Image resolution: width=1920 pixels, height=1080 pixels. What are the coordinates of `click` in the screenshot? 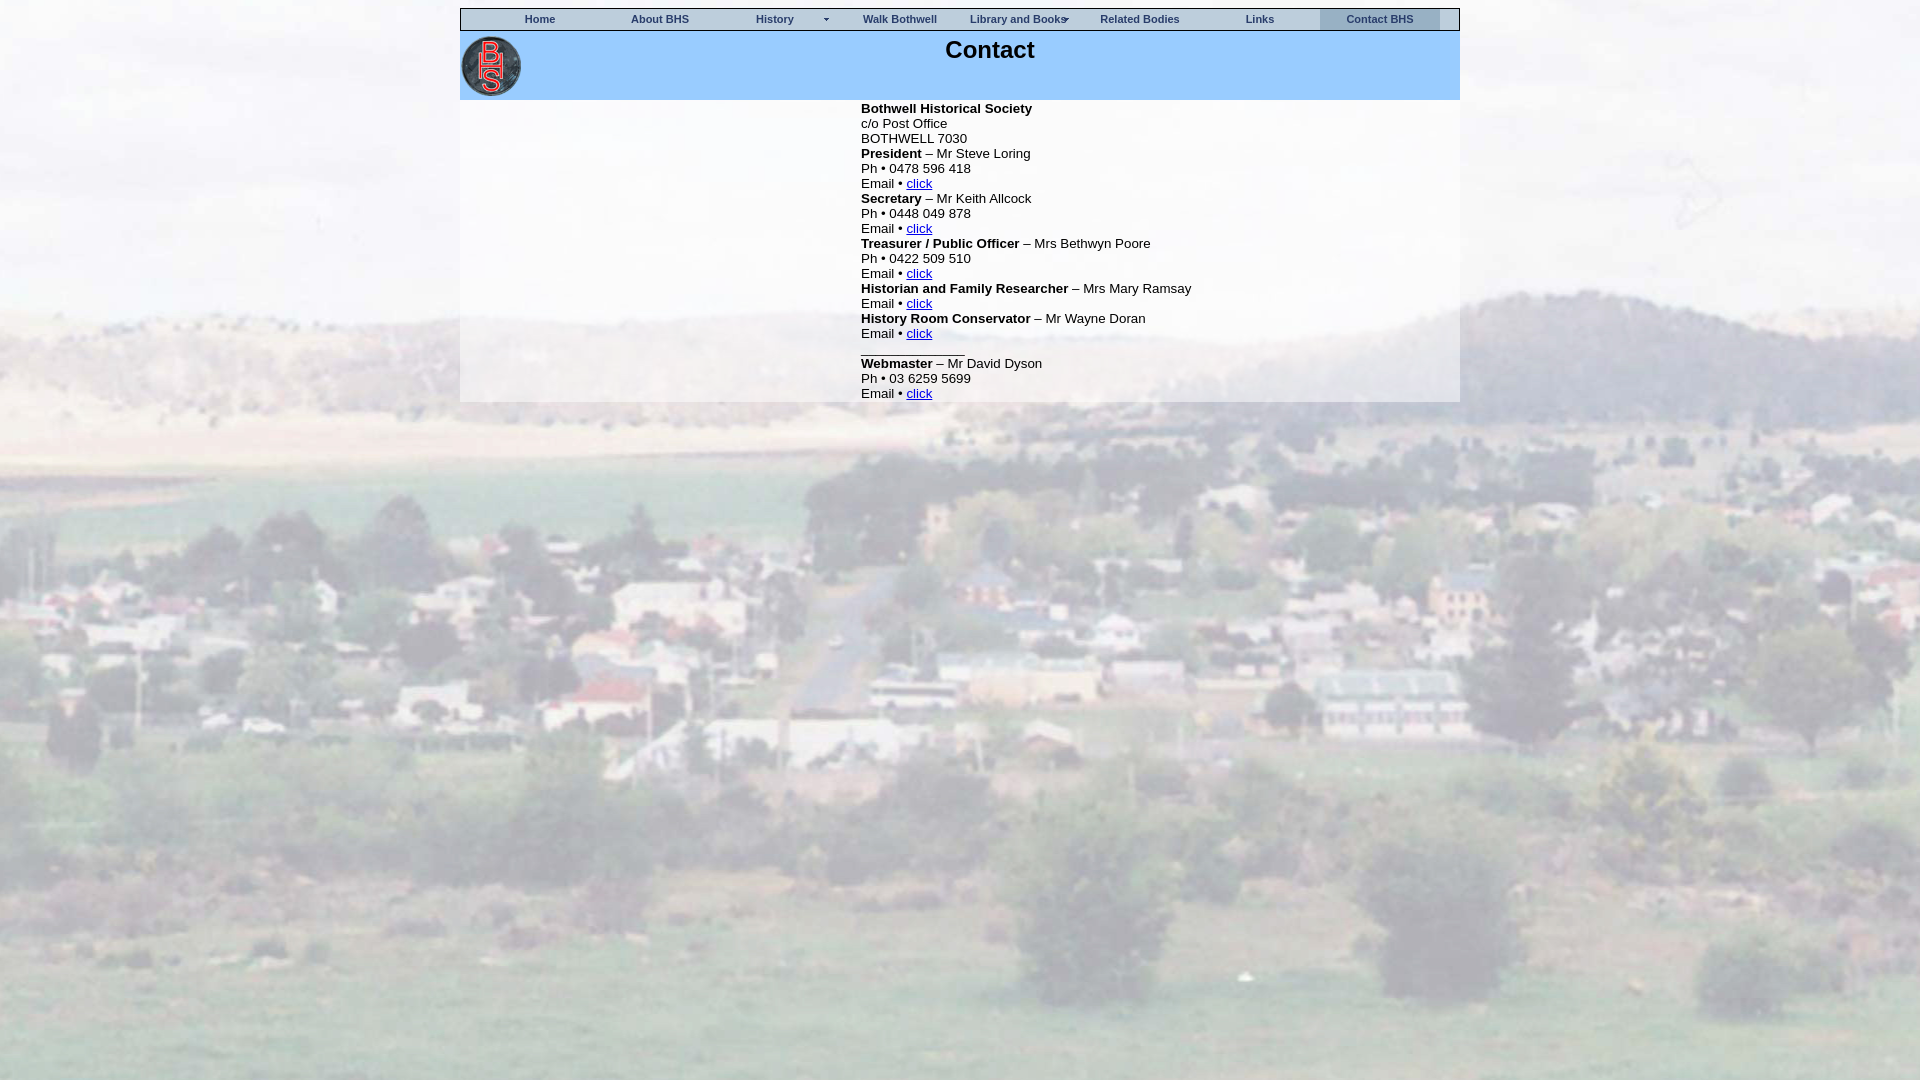 It's located at (919, 334).